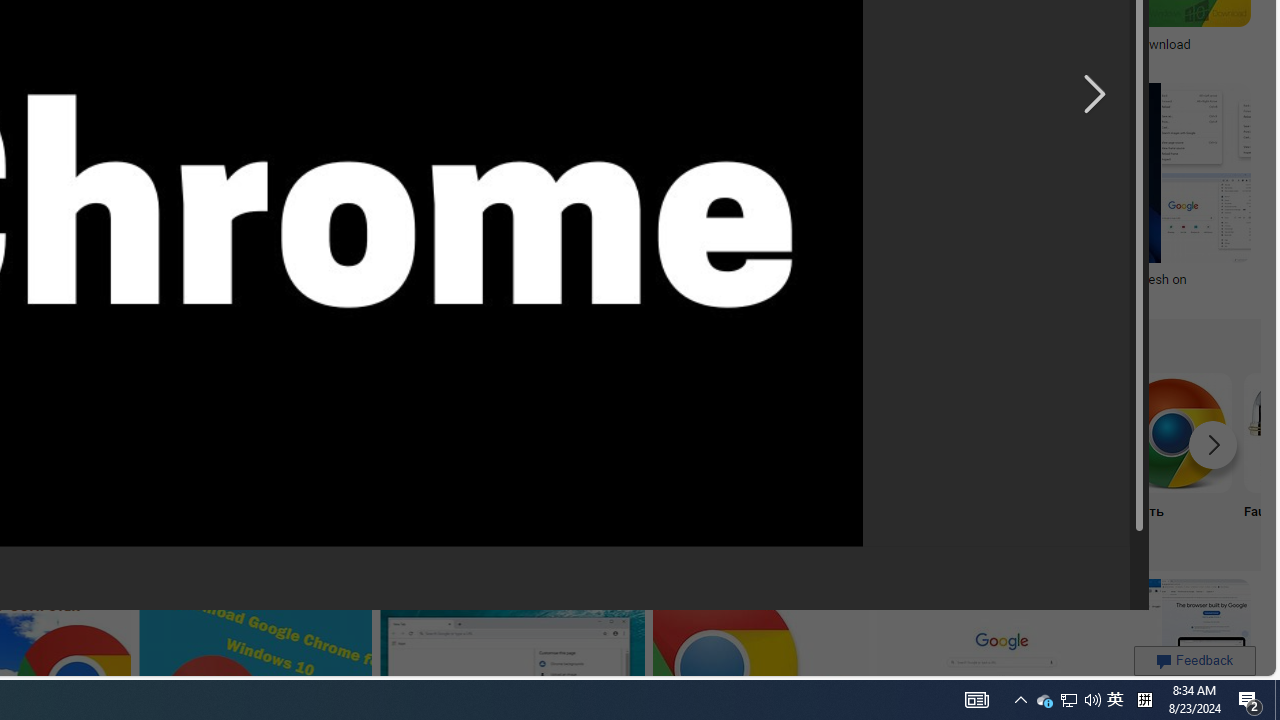 The image size is (1280, 720). I want to click on Chrome Internet Browser Download Internet-Browser Download, so click(644, 458).